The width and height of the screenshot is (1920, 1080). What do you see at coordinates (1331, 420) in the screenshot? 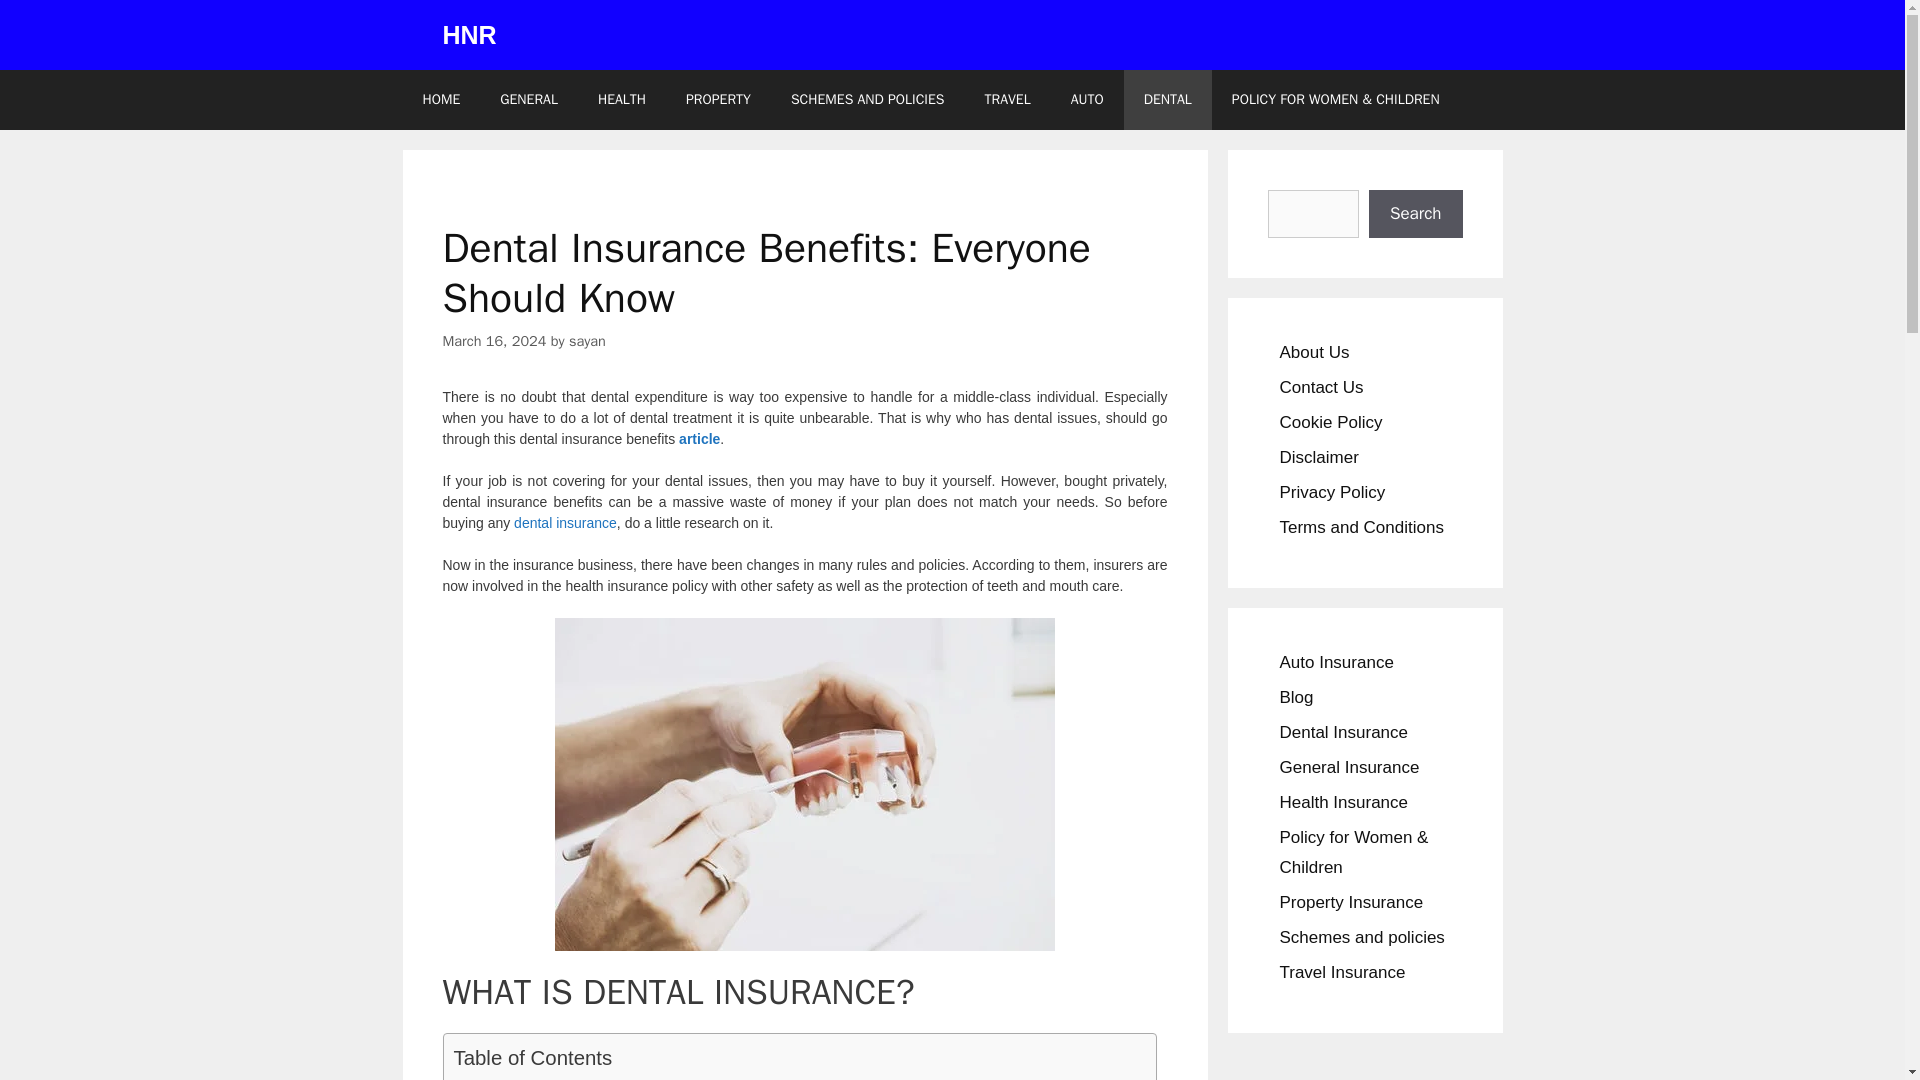
I see `Cookie Policy` at bounding box center [1331, 420].